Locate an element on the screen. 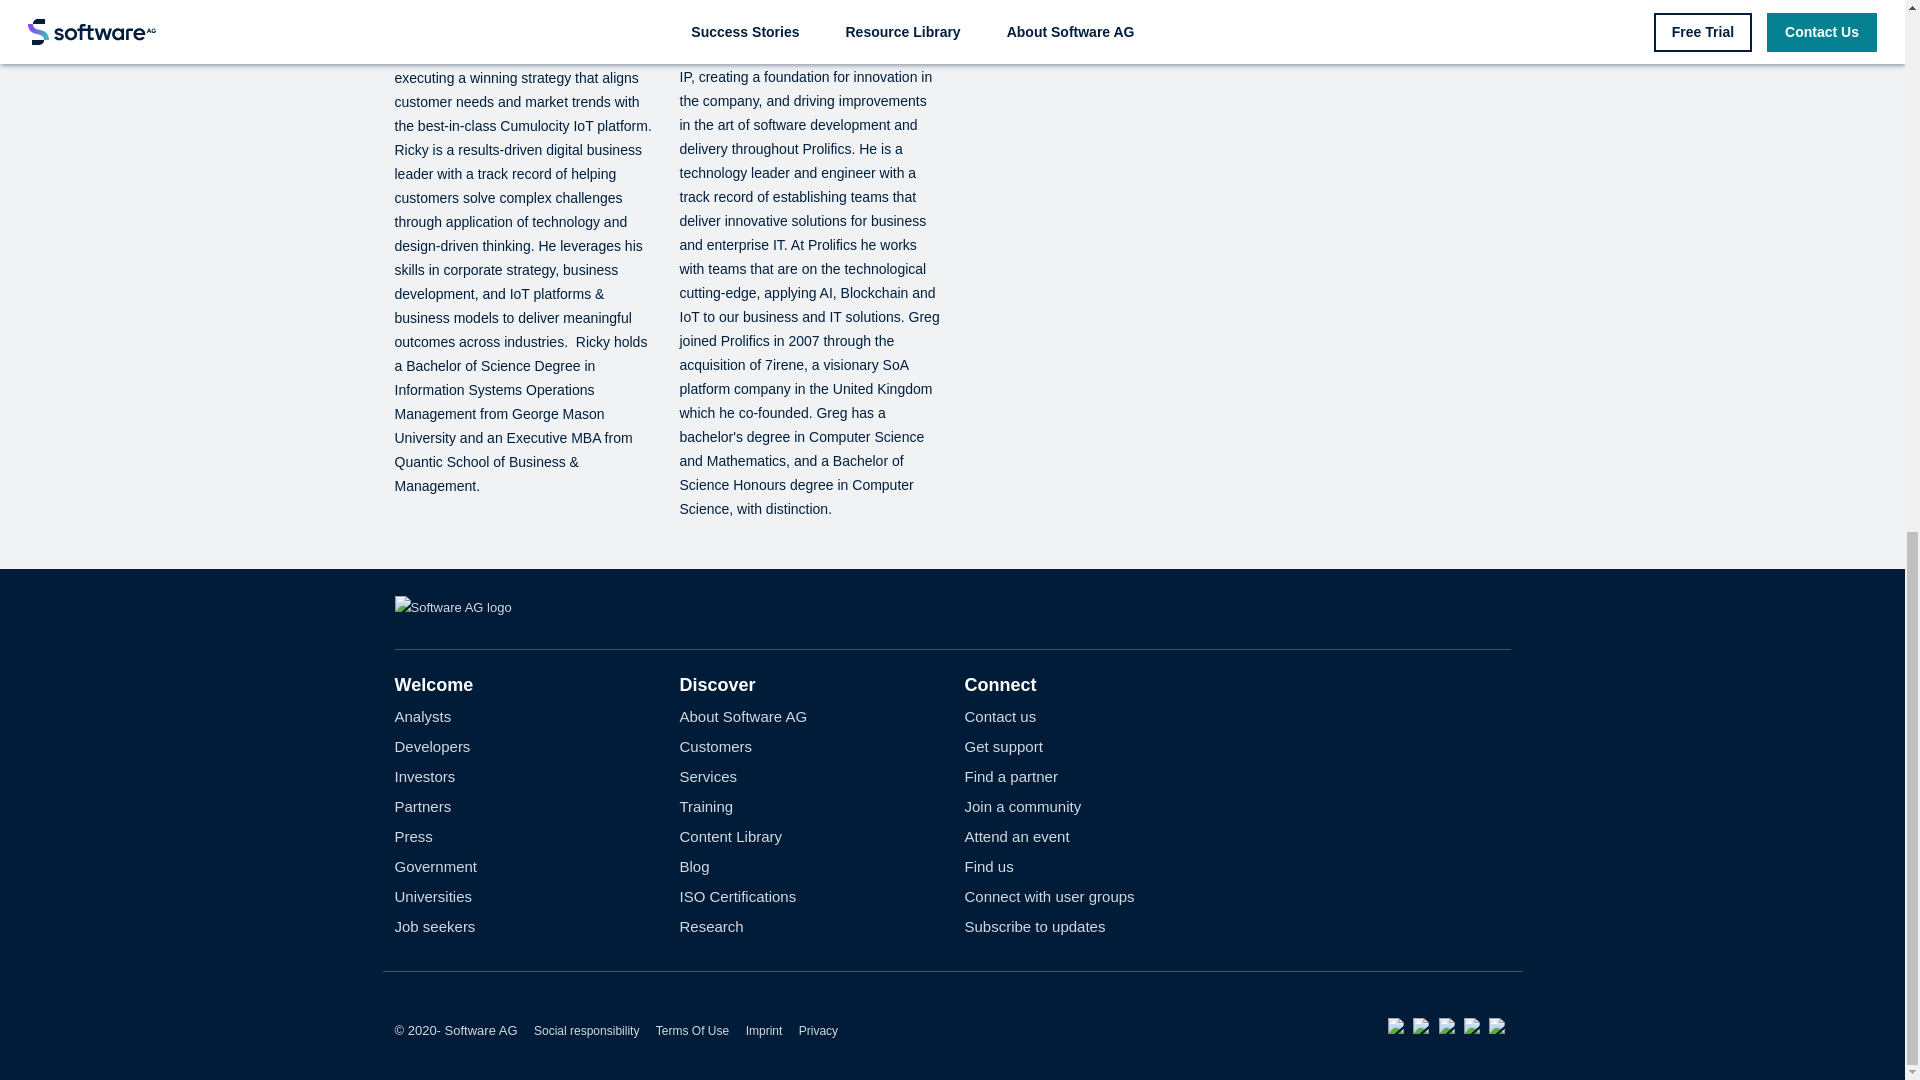 The image size is (1920, 1080). Content Library is located at coordinates (731, 836).